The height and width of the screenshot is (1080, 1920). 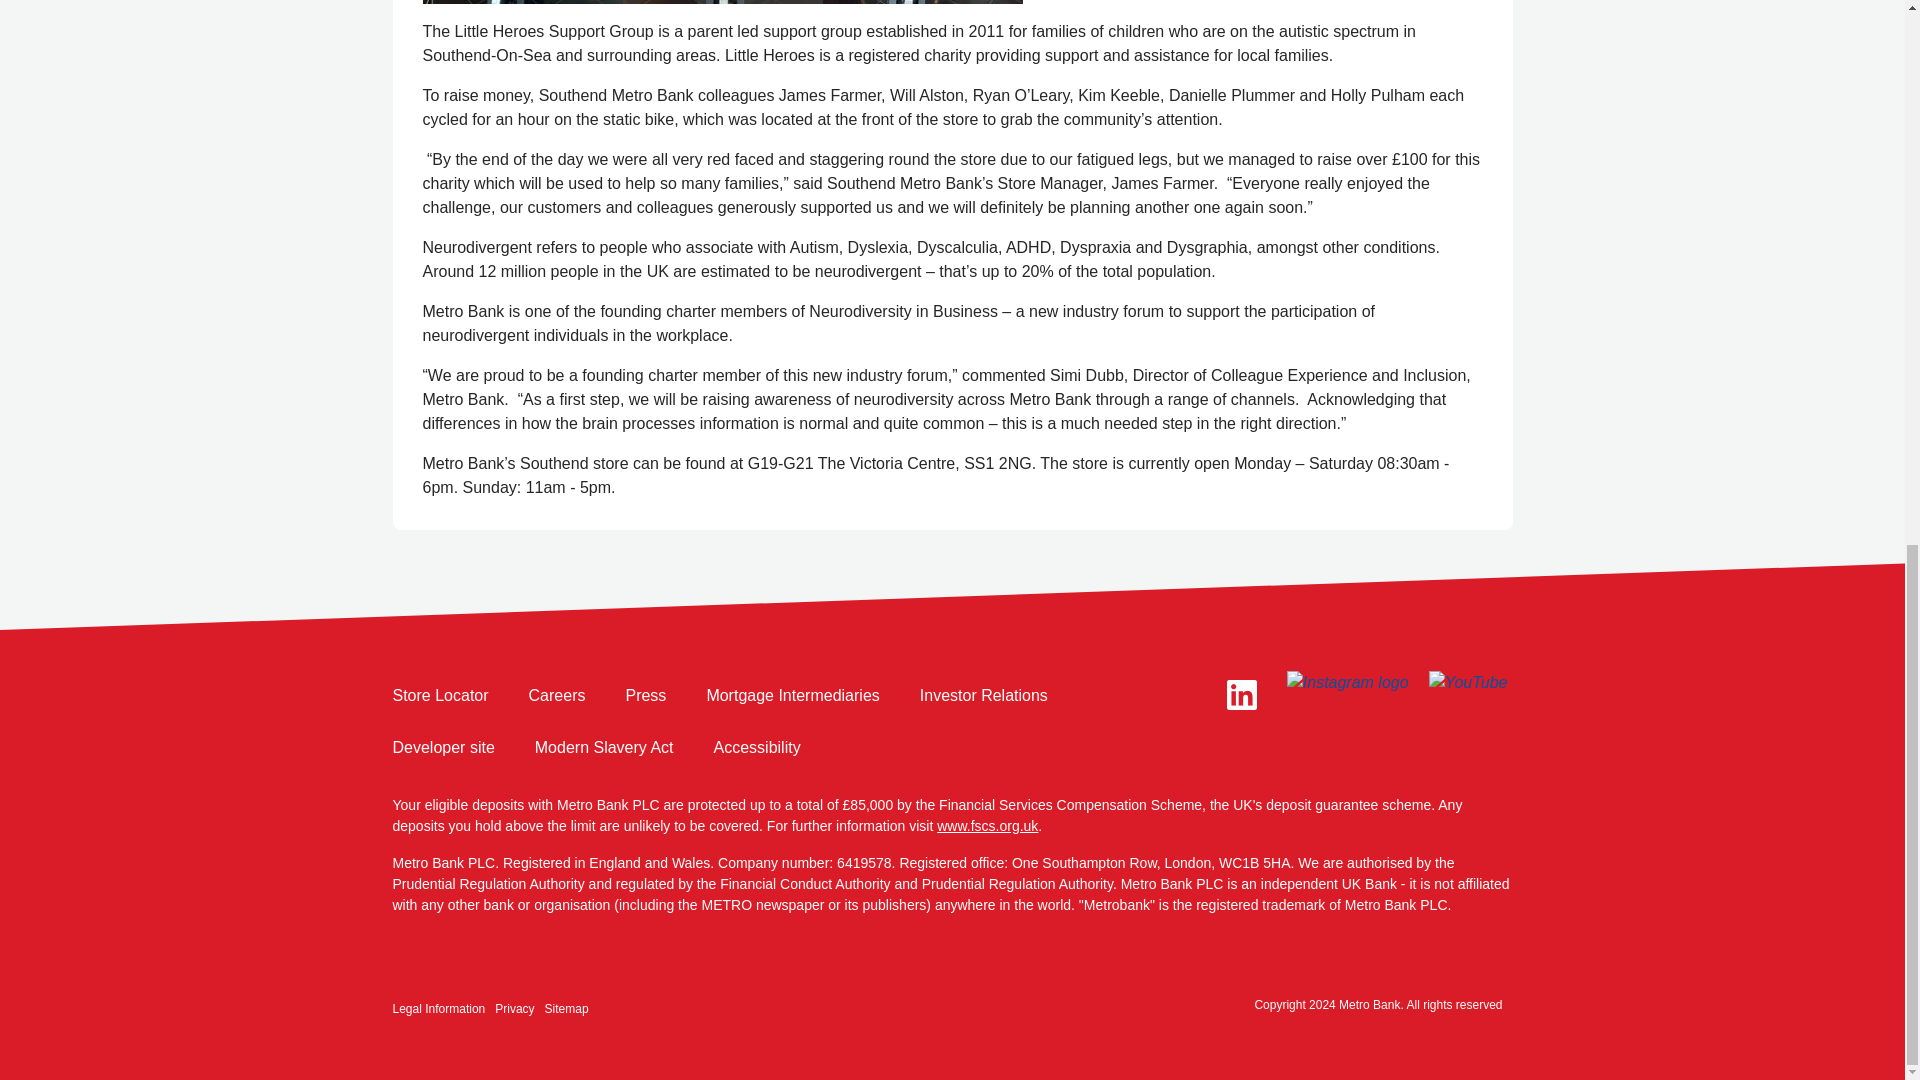 What do you see at coordinates (792, 696) in the screenshot?
I see `Mortgage Intermediaries` at bounding box center [792, 696].